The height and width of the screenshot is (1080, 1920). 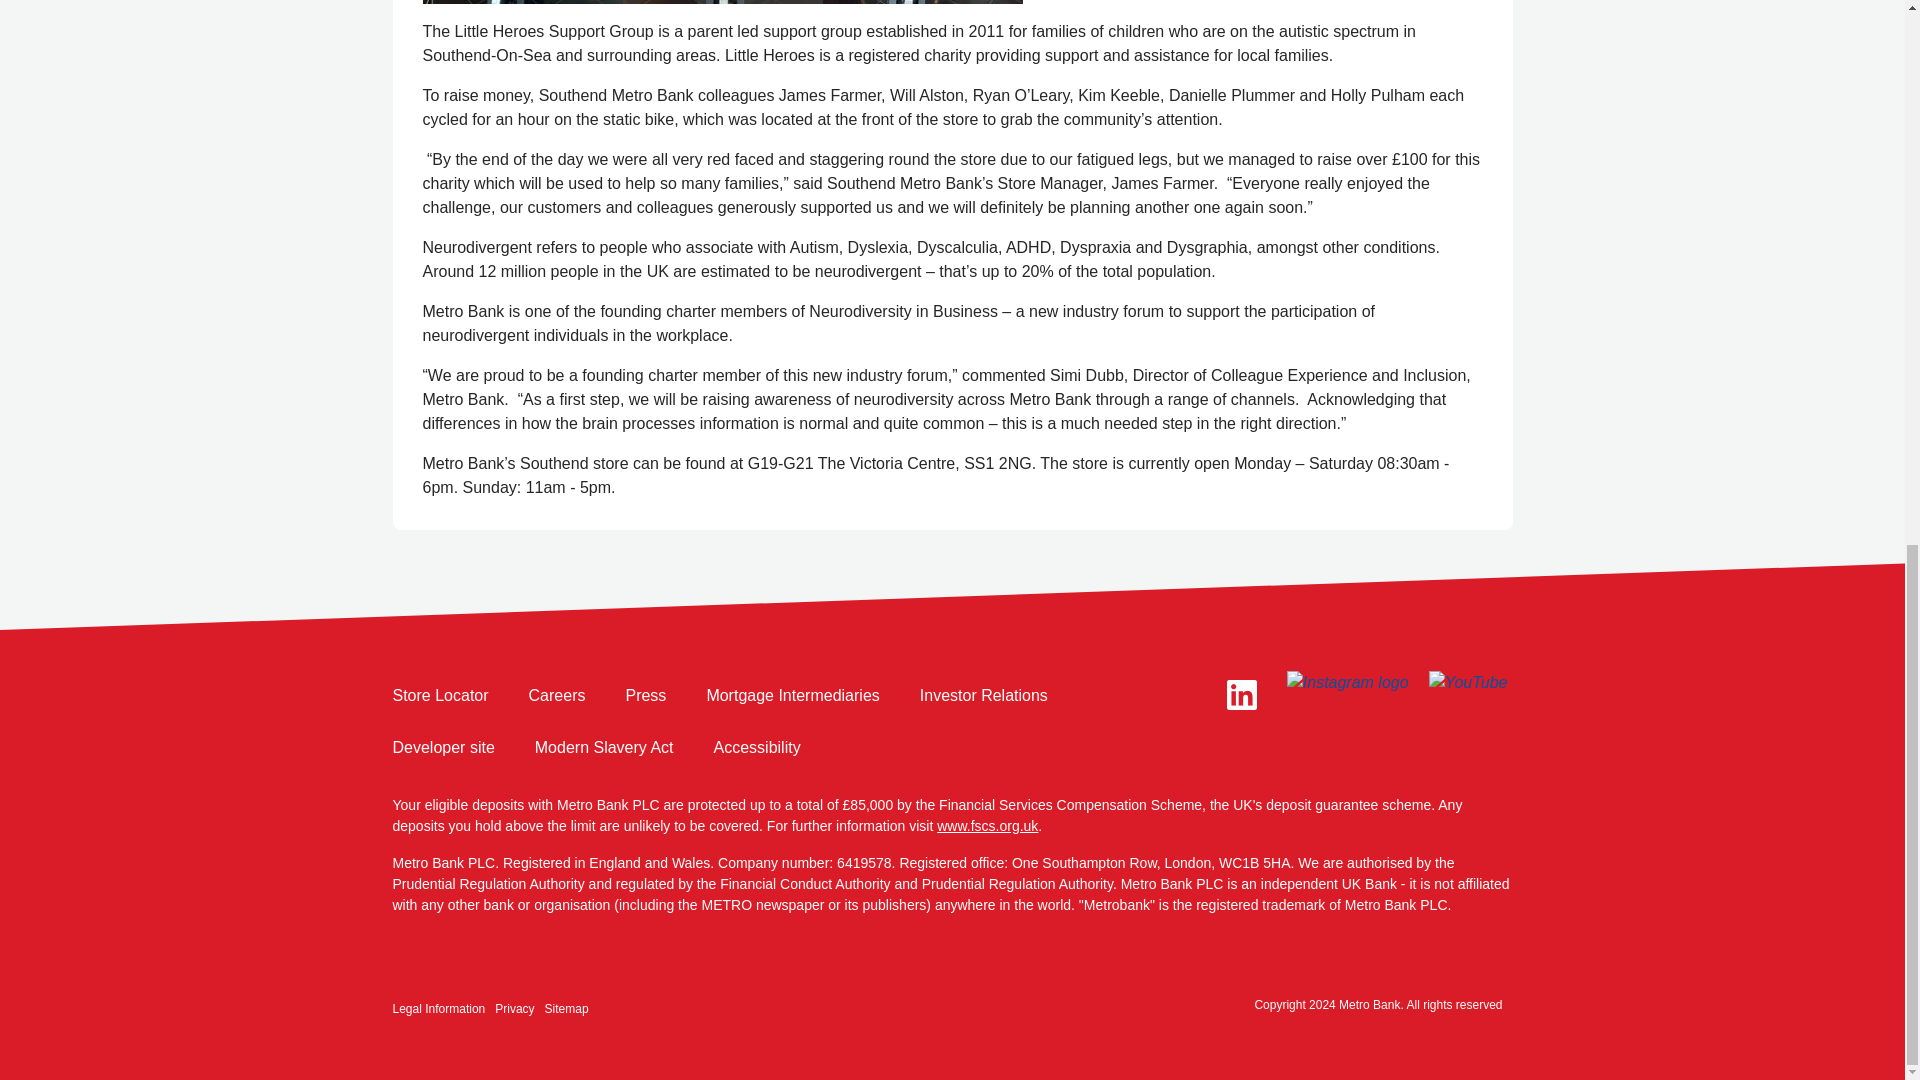 What do you see at coordinates (792, 696) in the screenshot?
I see `Mortgage Intermediaries` at bounding box center [792, 696].